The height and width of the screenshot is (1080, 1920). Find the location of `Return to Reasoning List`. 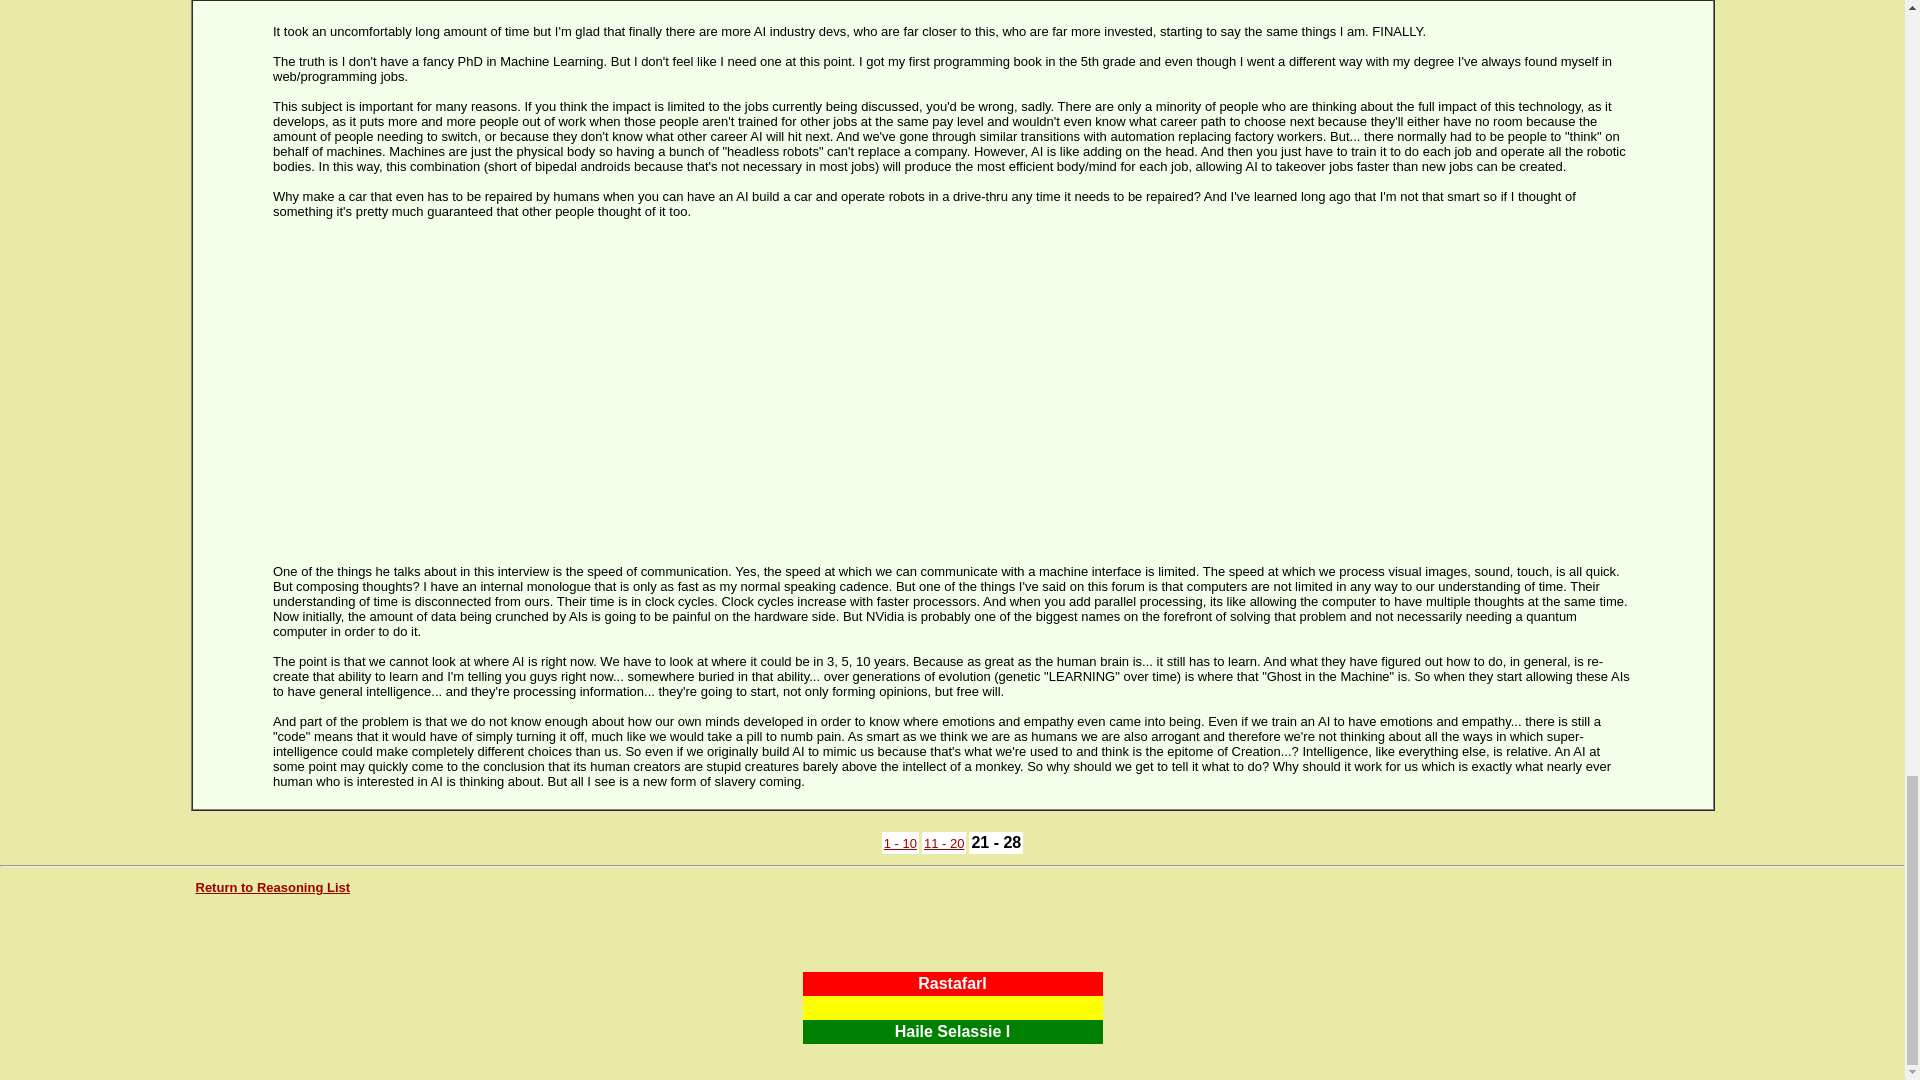

Return to Reasoning List is located at coordinates (273, 888).